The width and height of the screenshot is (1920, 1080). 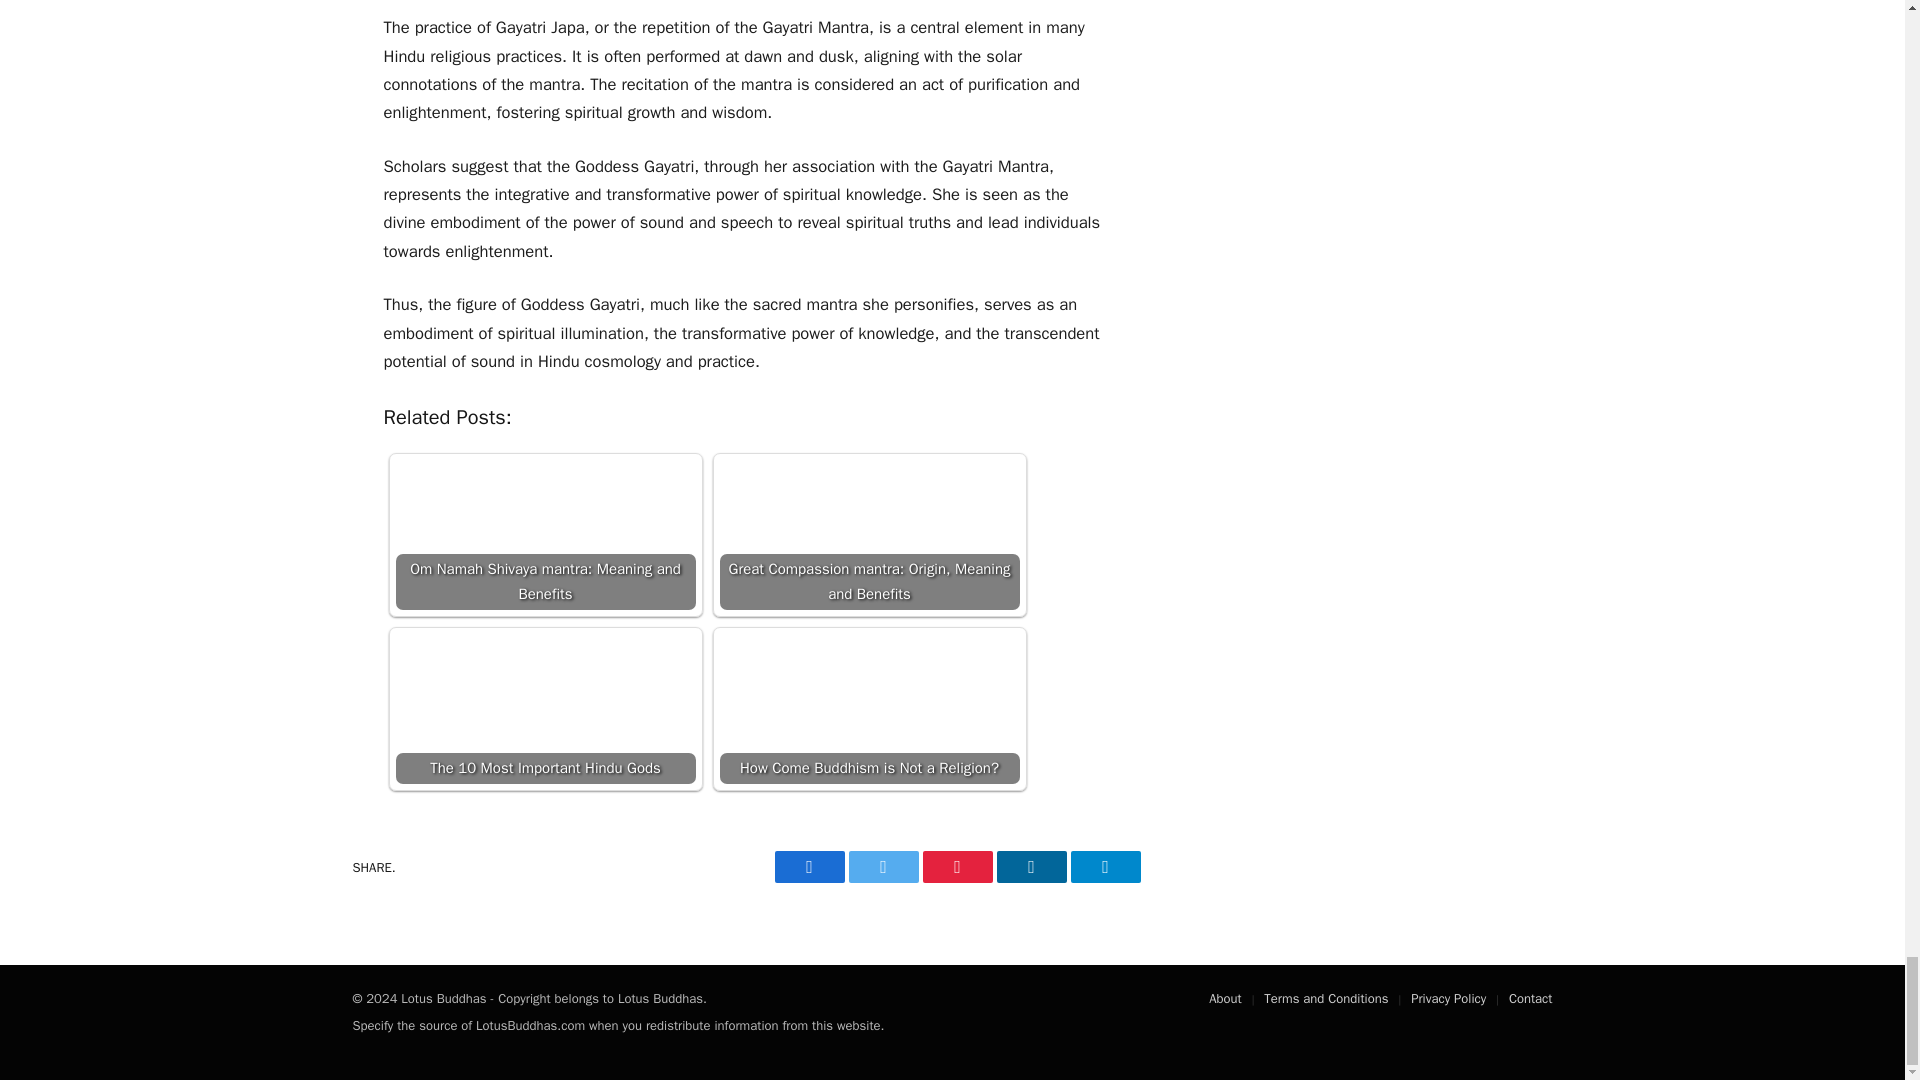 What do you see at coordinates (870, 535) in the screenshot?
I see `Great Compassion mantra: Origin, Meaning and Benefits` at bounding box center [870, 535].